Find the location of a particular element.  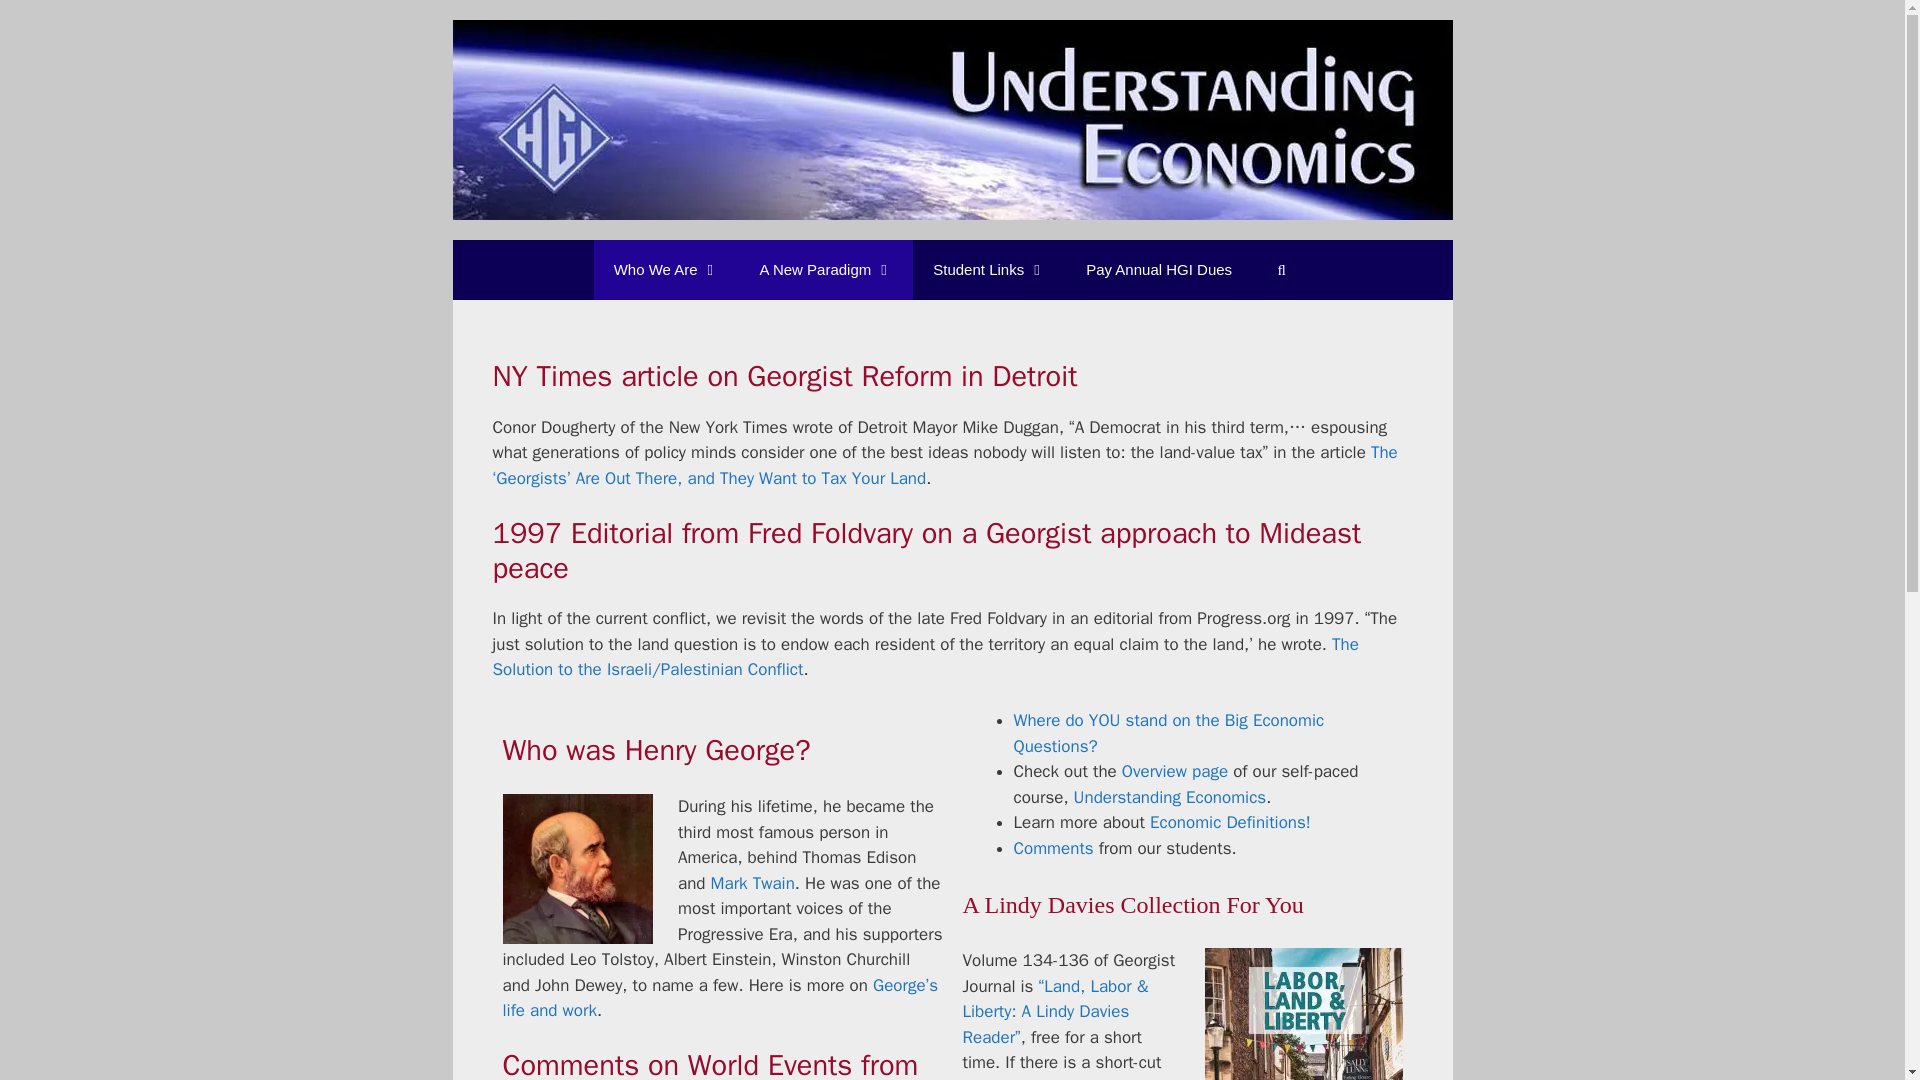

A Lindy Davies Collection For You is located at coordinates (1132, 905).